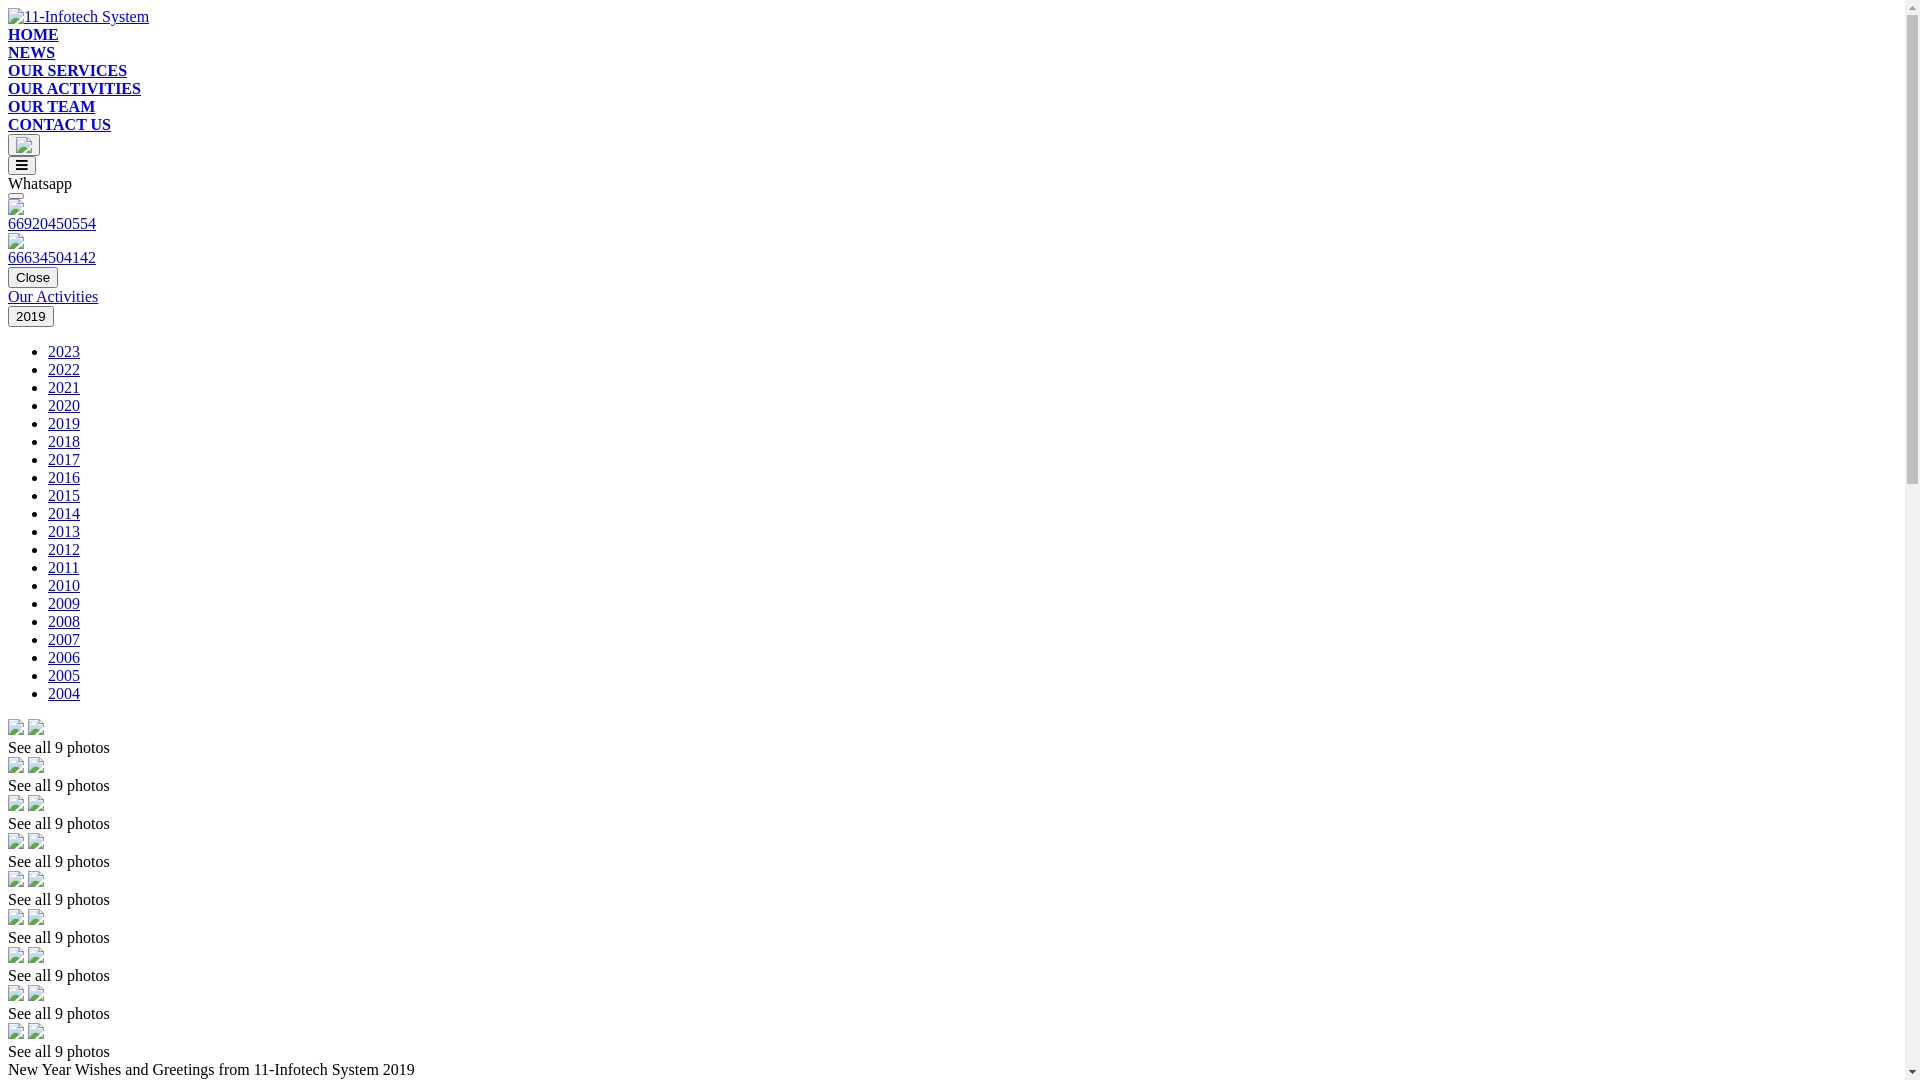  I want to click on 2017, so click(64, 460).